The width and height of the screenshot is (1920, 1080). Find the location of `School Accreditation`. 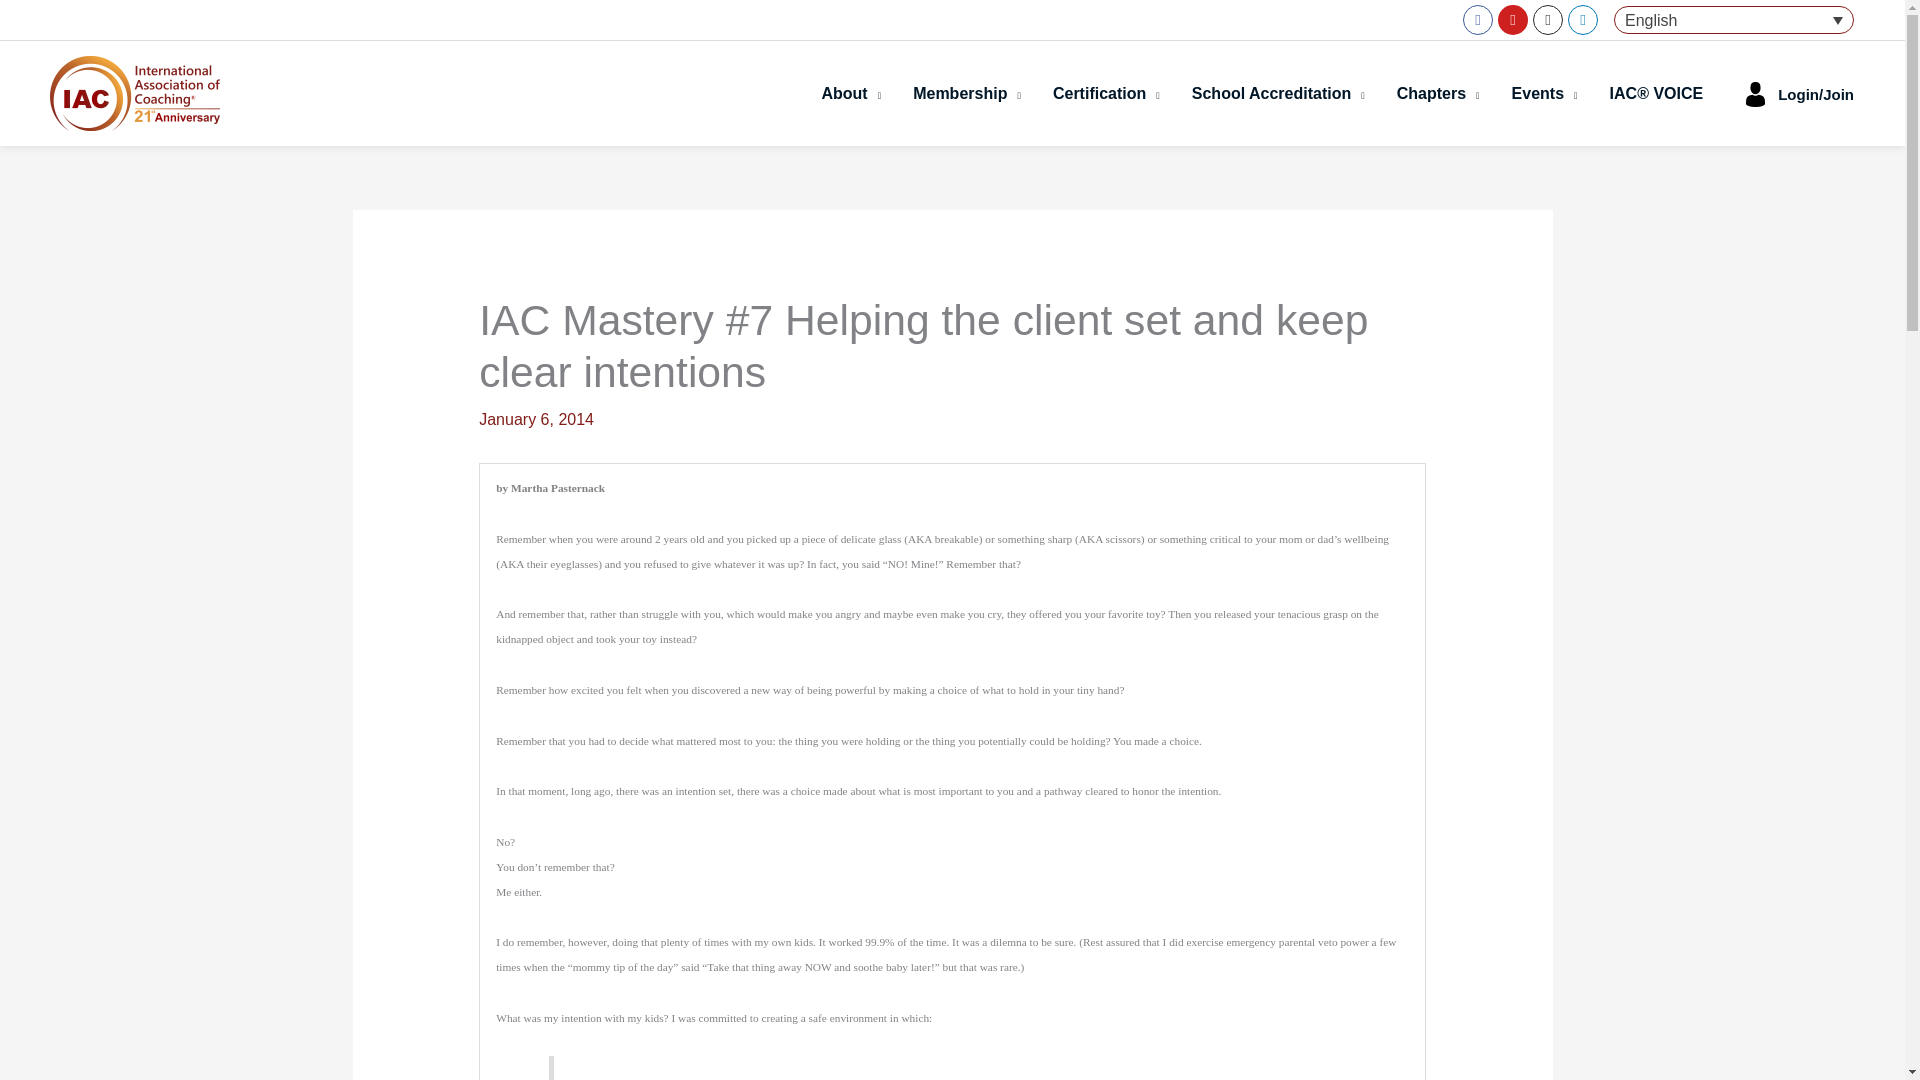

School Accreditation is located at coordinates (1278, 94).